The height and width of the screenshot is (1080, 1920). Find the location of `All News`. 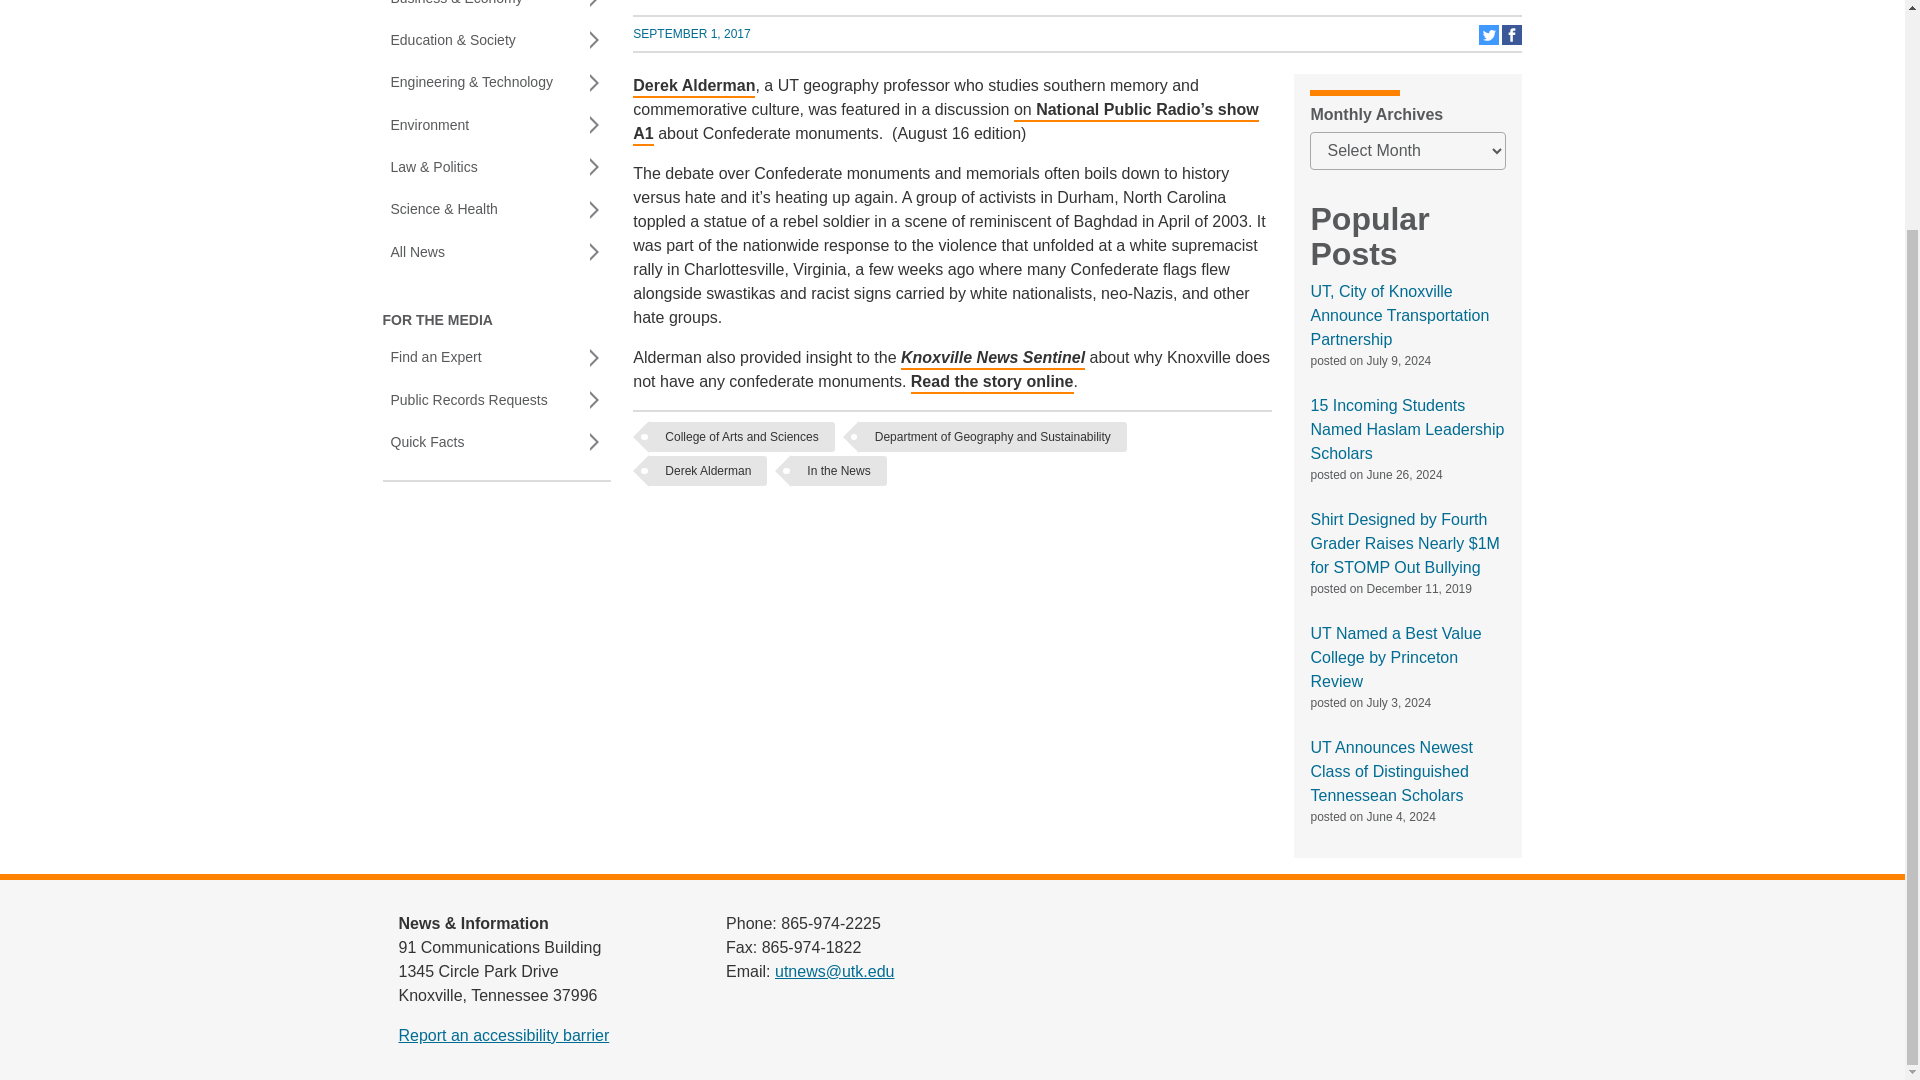

All News is located at coordinates (496, 252).